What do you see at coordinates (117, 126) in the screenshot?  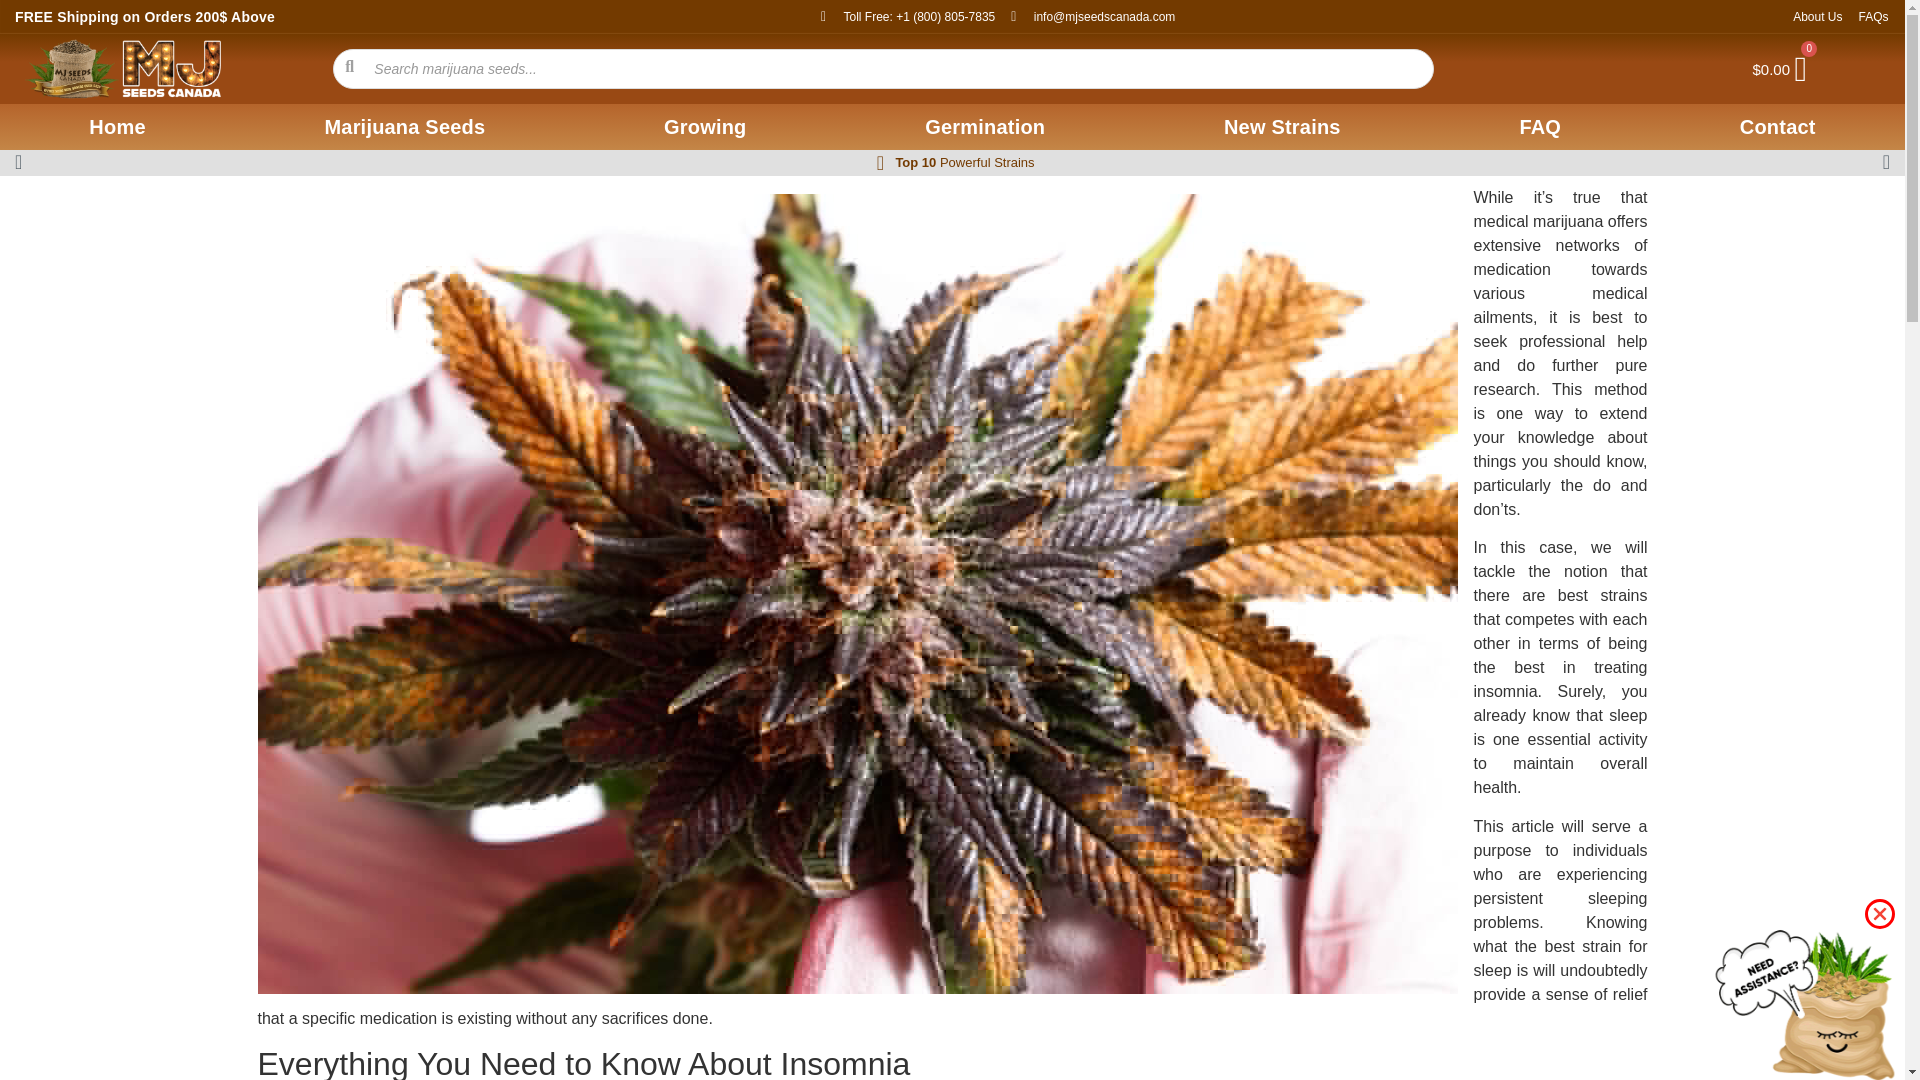 I see `Home` at bounding box center [117, 126].